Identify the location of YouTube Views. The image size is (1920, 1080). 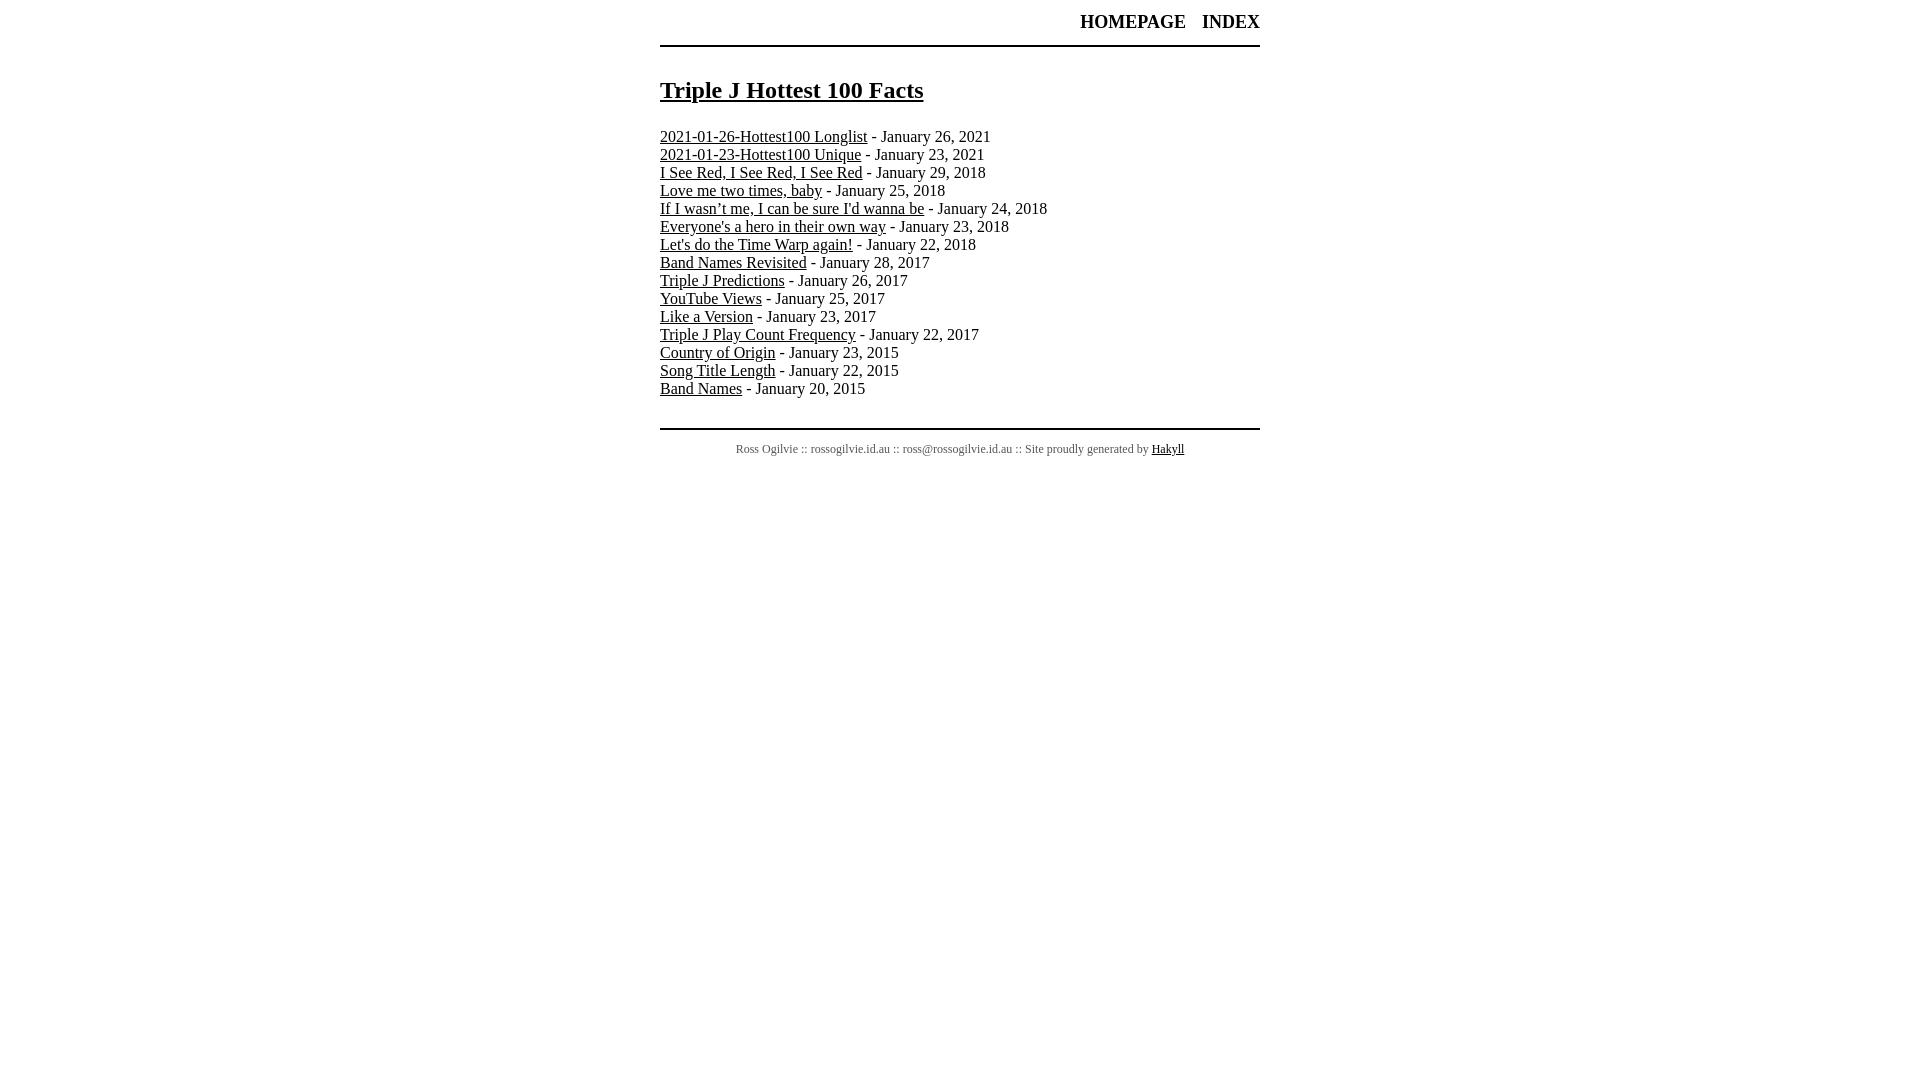
(711, 298).